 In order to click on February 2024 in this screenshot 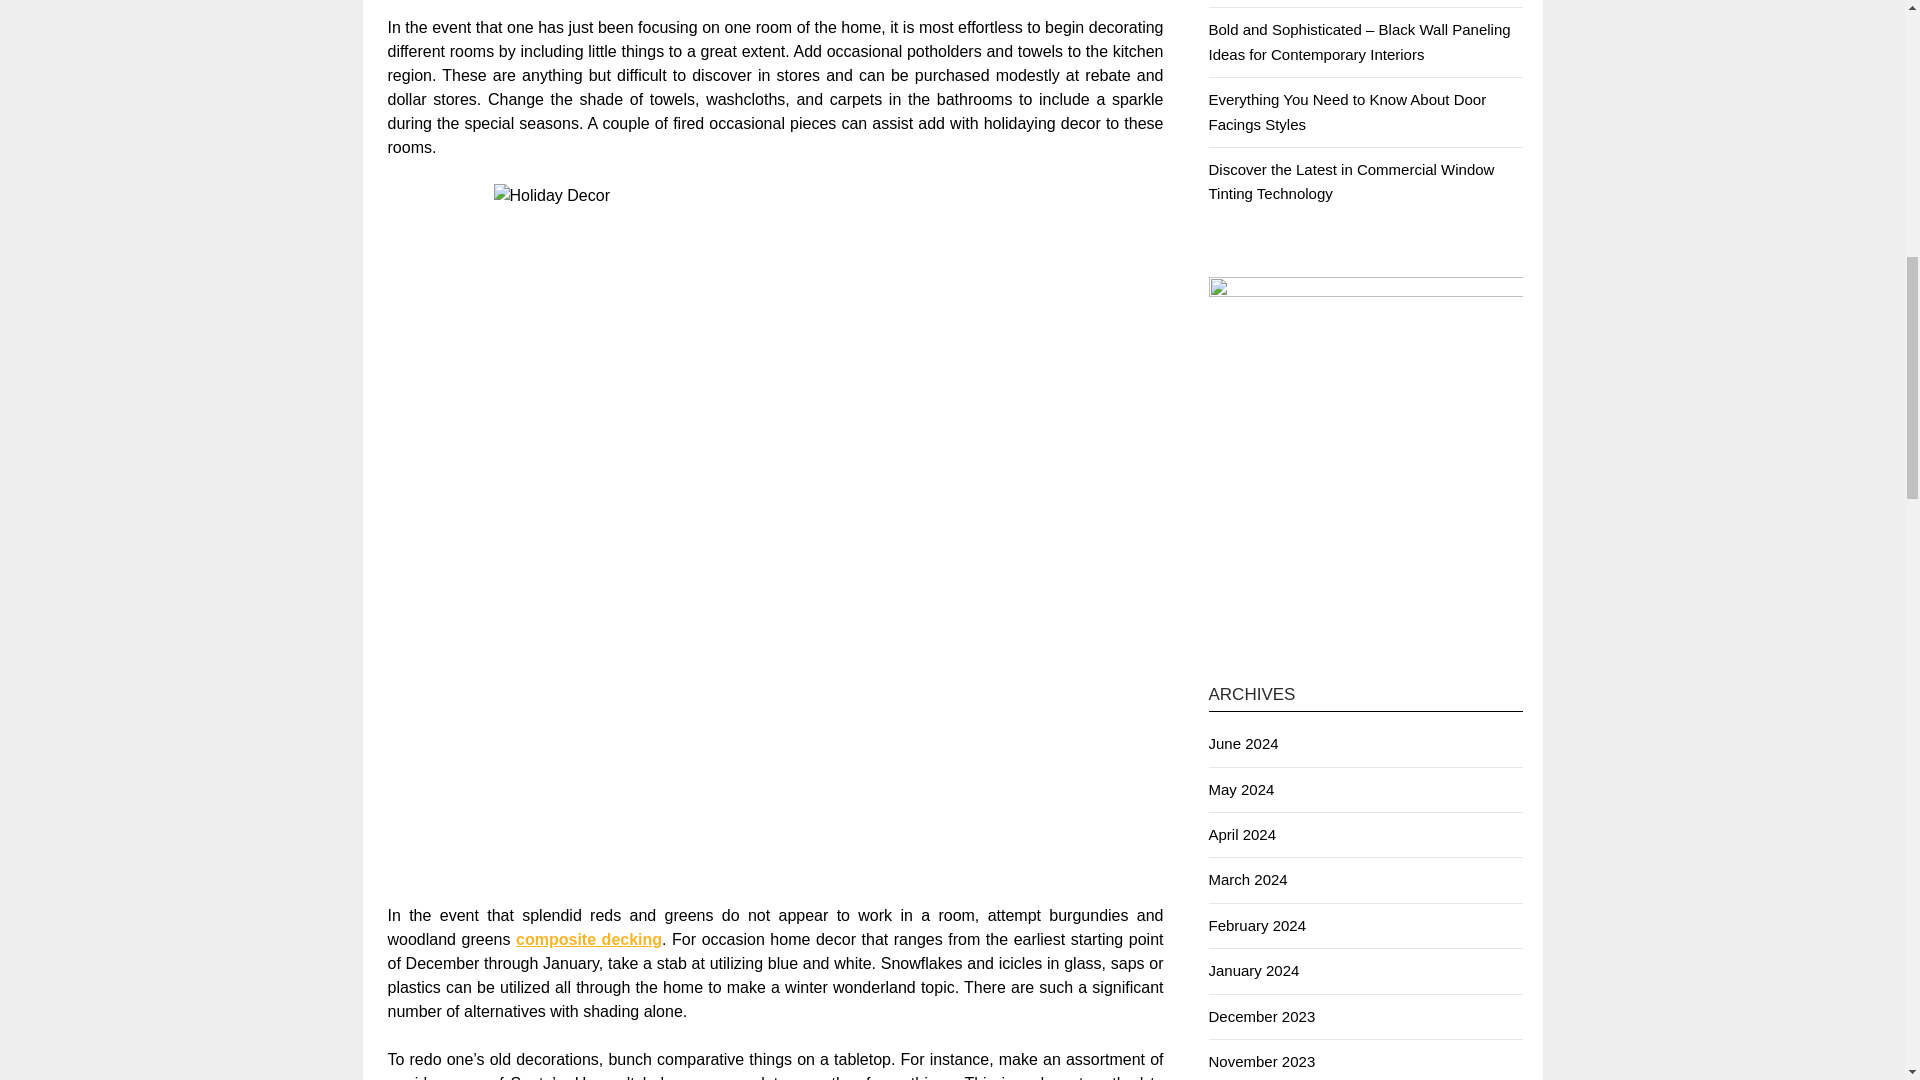, I will do `click(1256, 925)`.